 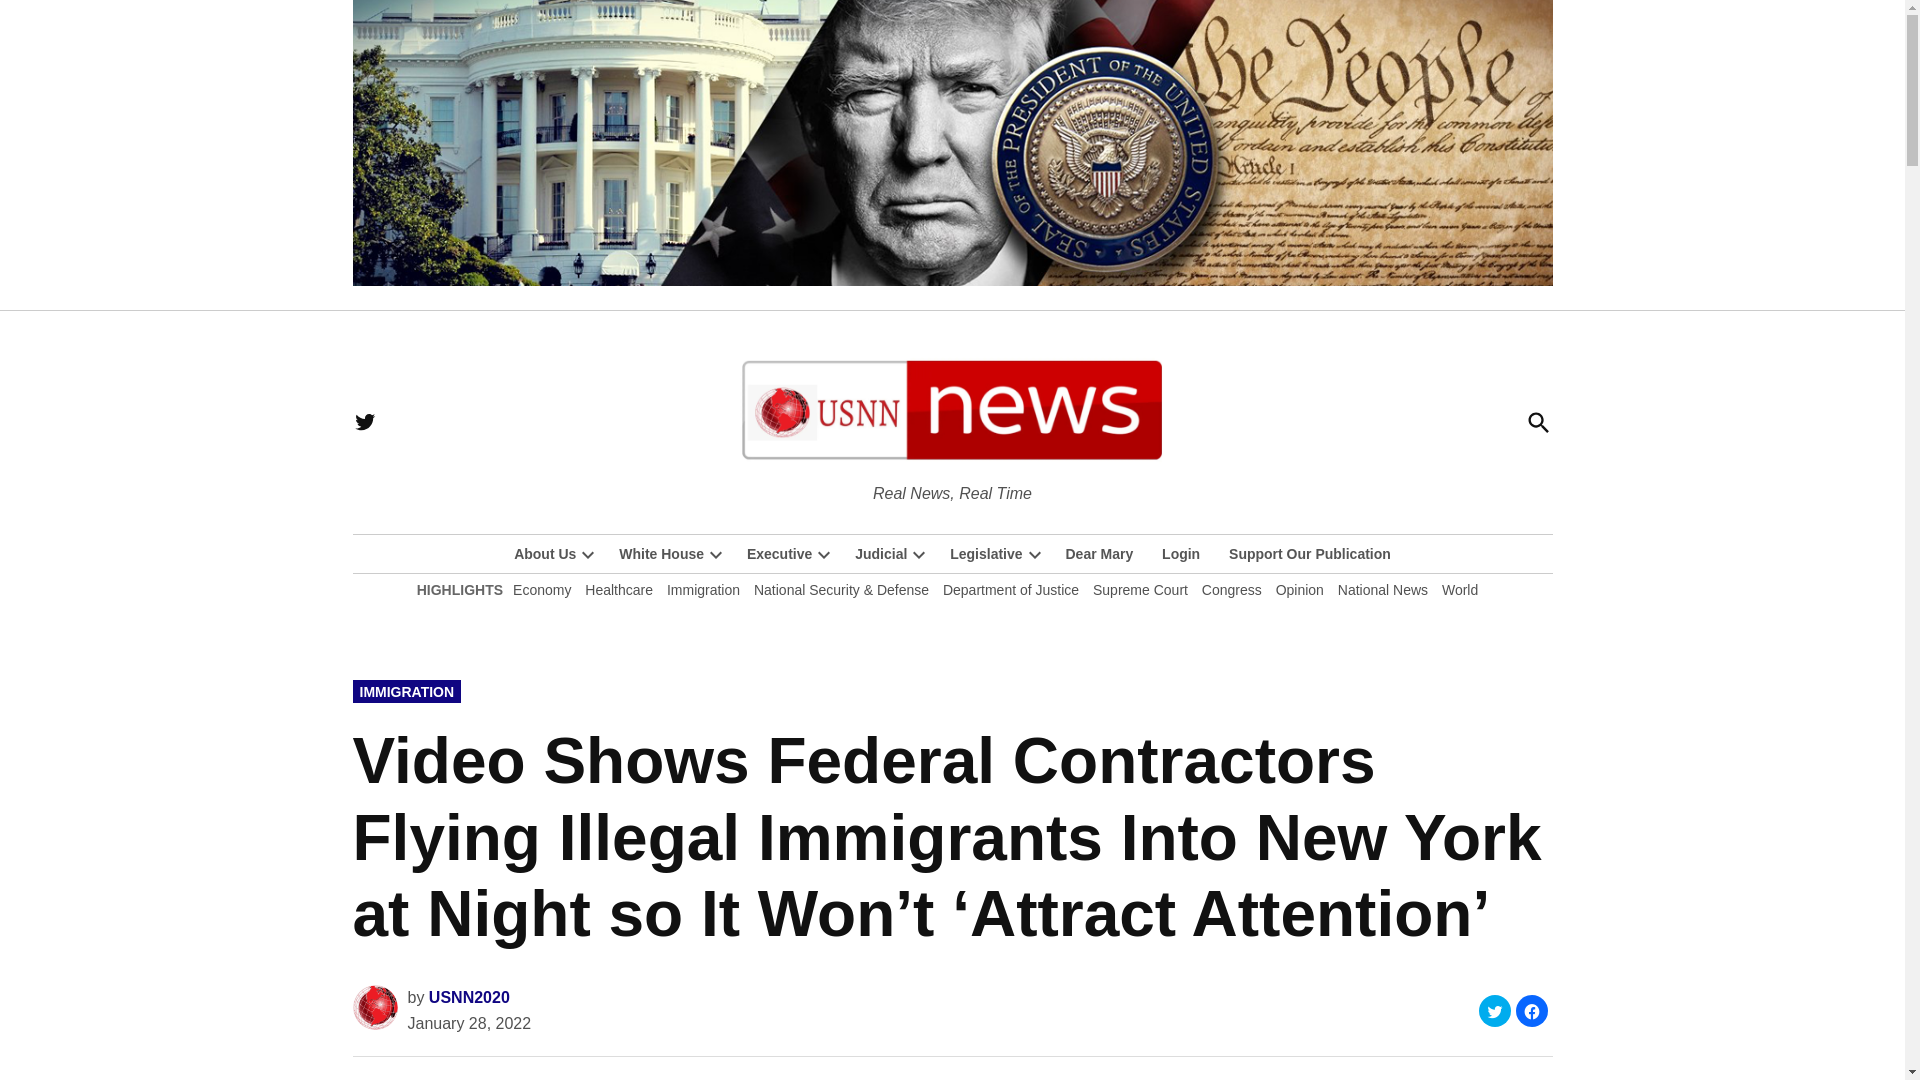 I want to click on USNN World News, so click(x=1076, y=492).